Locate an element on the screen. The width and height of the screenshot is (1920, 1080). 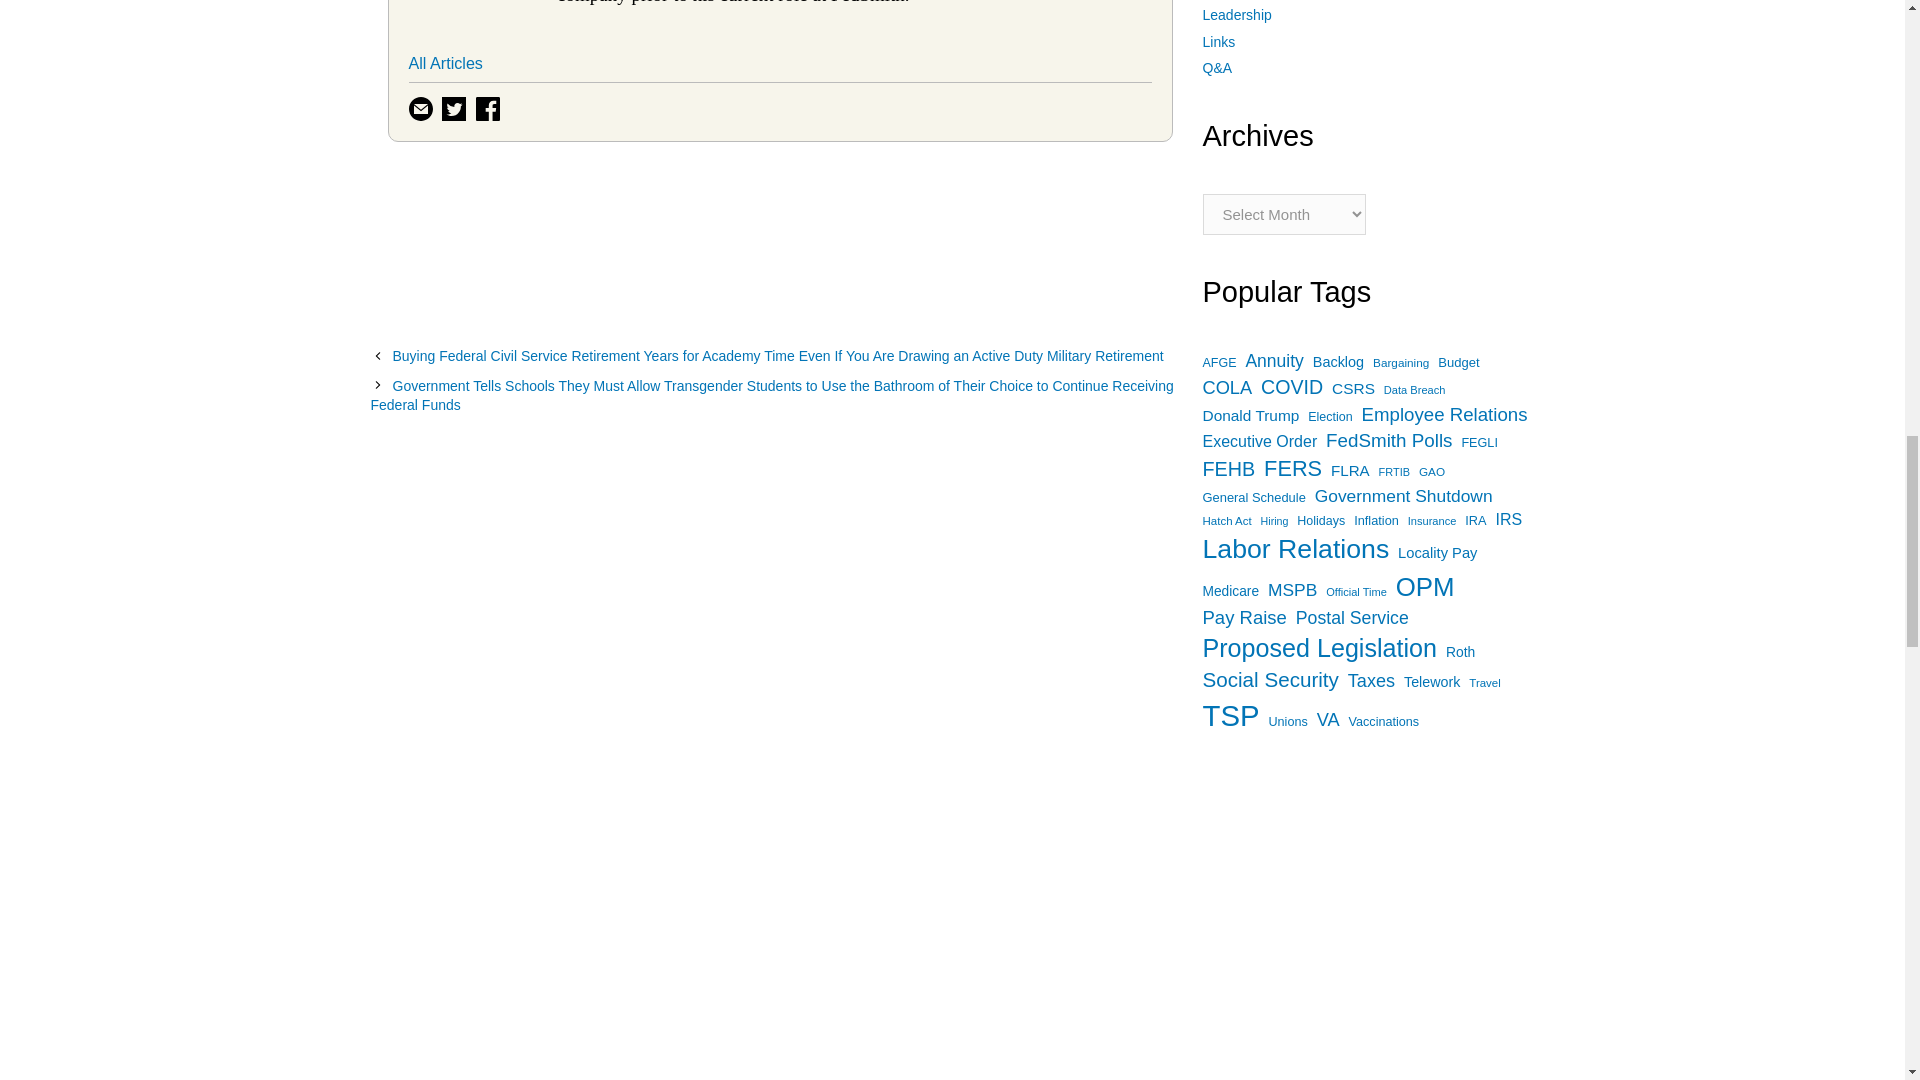
Follow Ian Smith on Twitter is located at coordinates (456, 106).